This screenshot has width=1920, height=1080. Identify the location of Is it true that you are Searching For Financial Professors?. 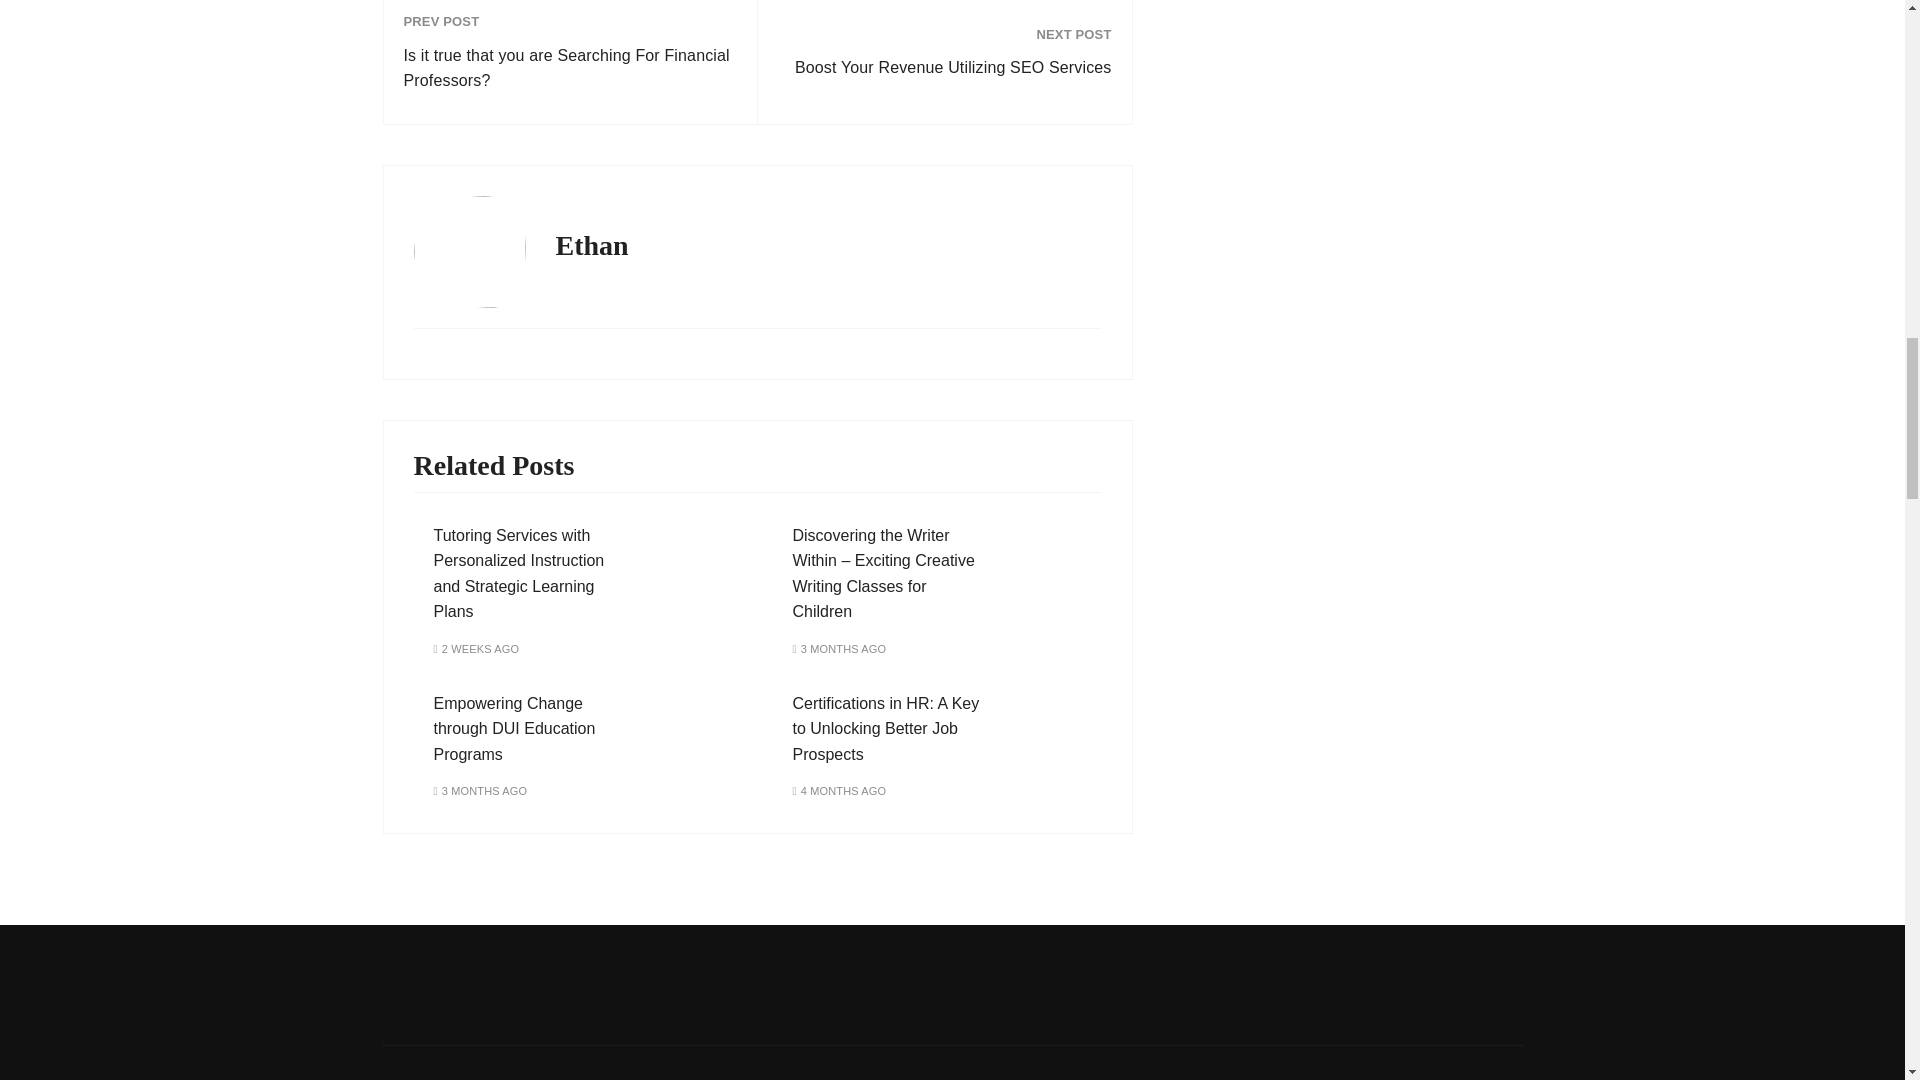
(570, 68).